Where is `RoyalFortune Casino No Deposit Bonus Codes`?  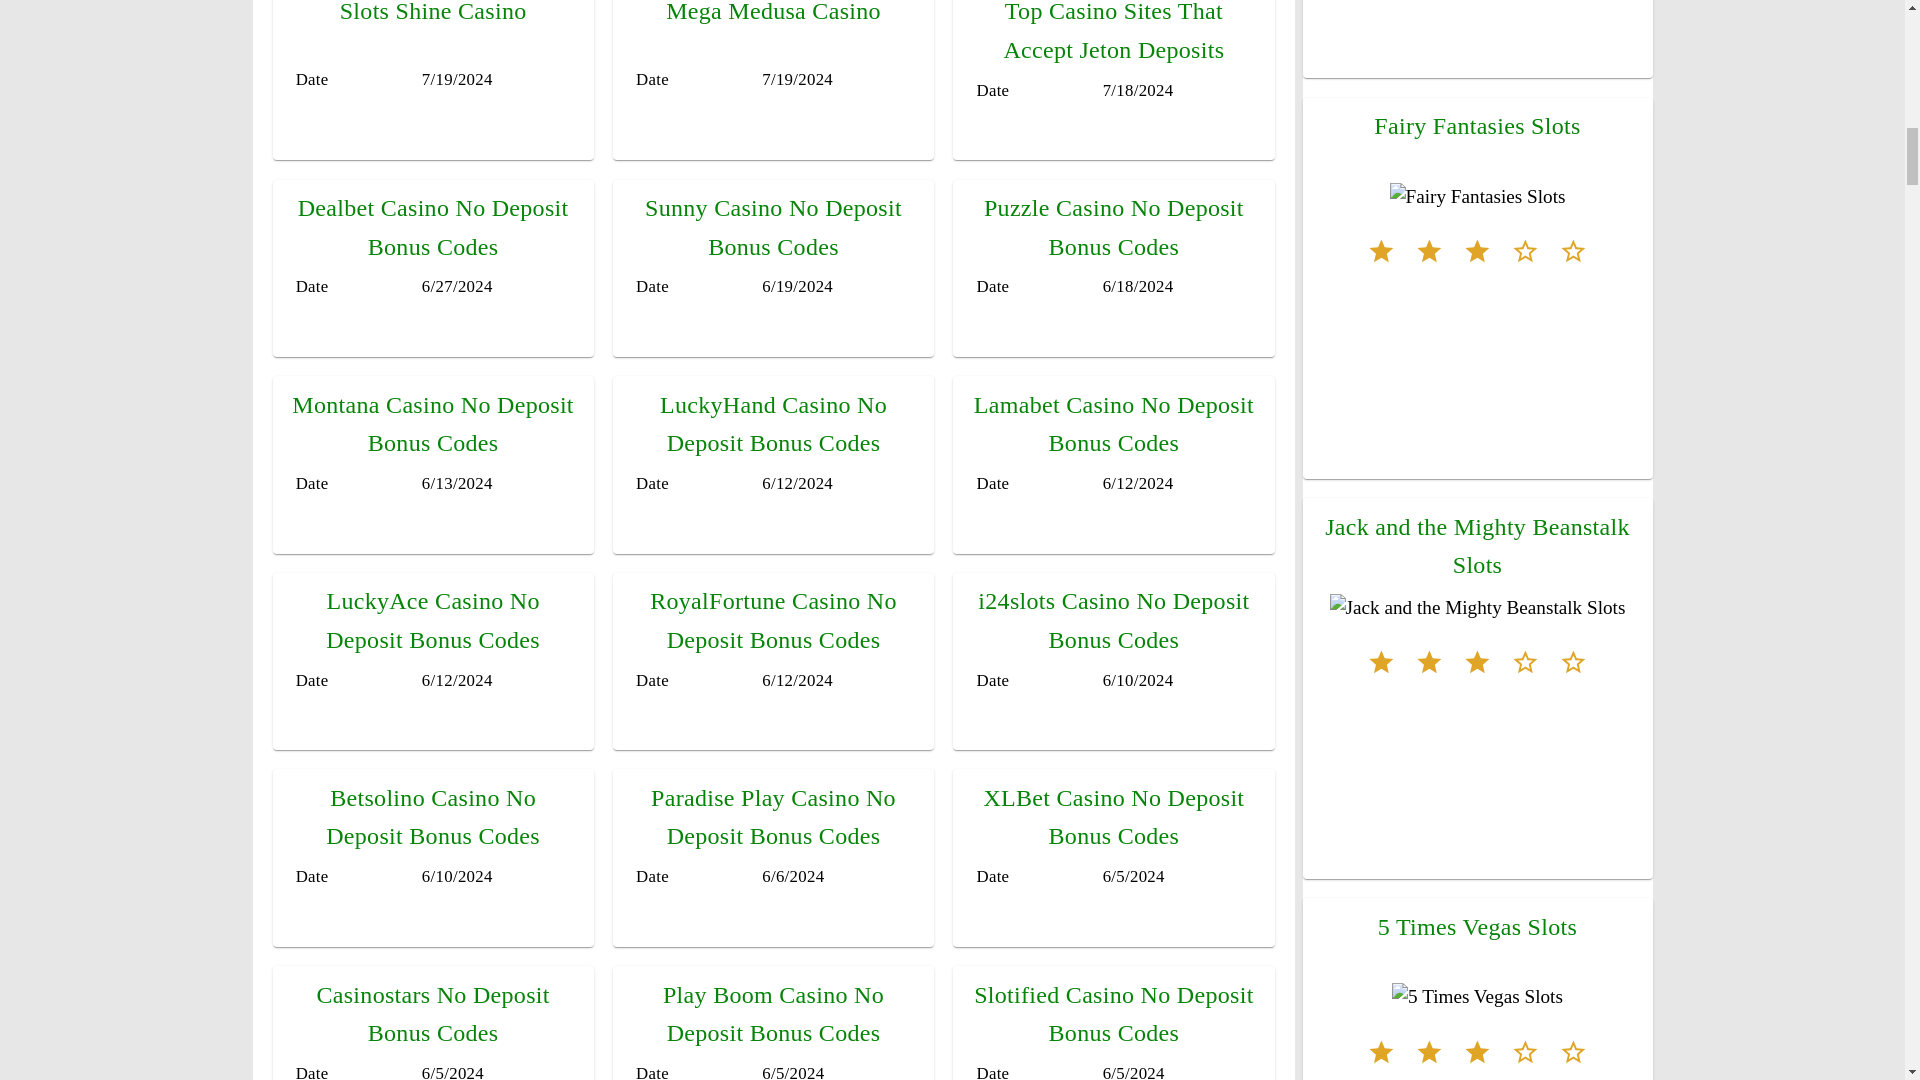 RoyalFortune Casino No Deposit Bonus Codes is located at coordinates (773, 620).